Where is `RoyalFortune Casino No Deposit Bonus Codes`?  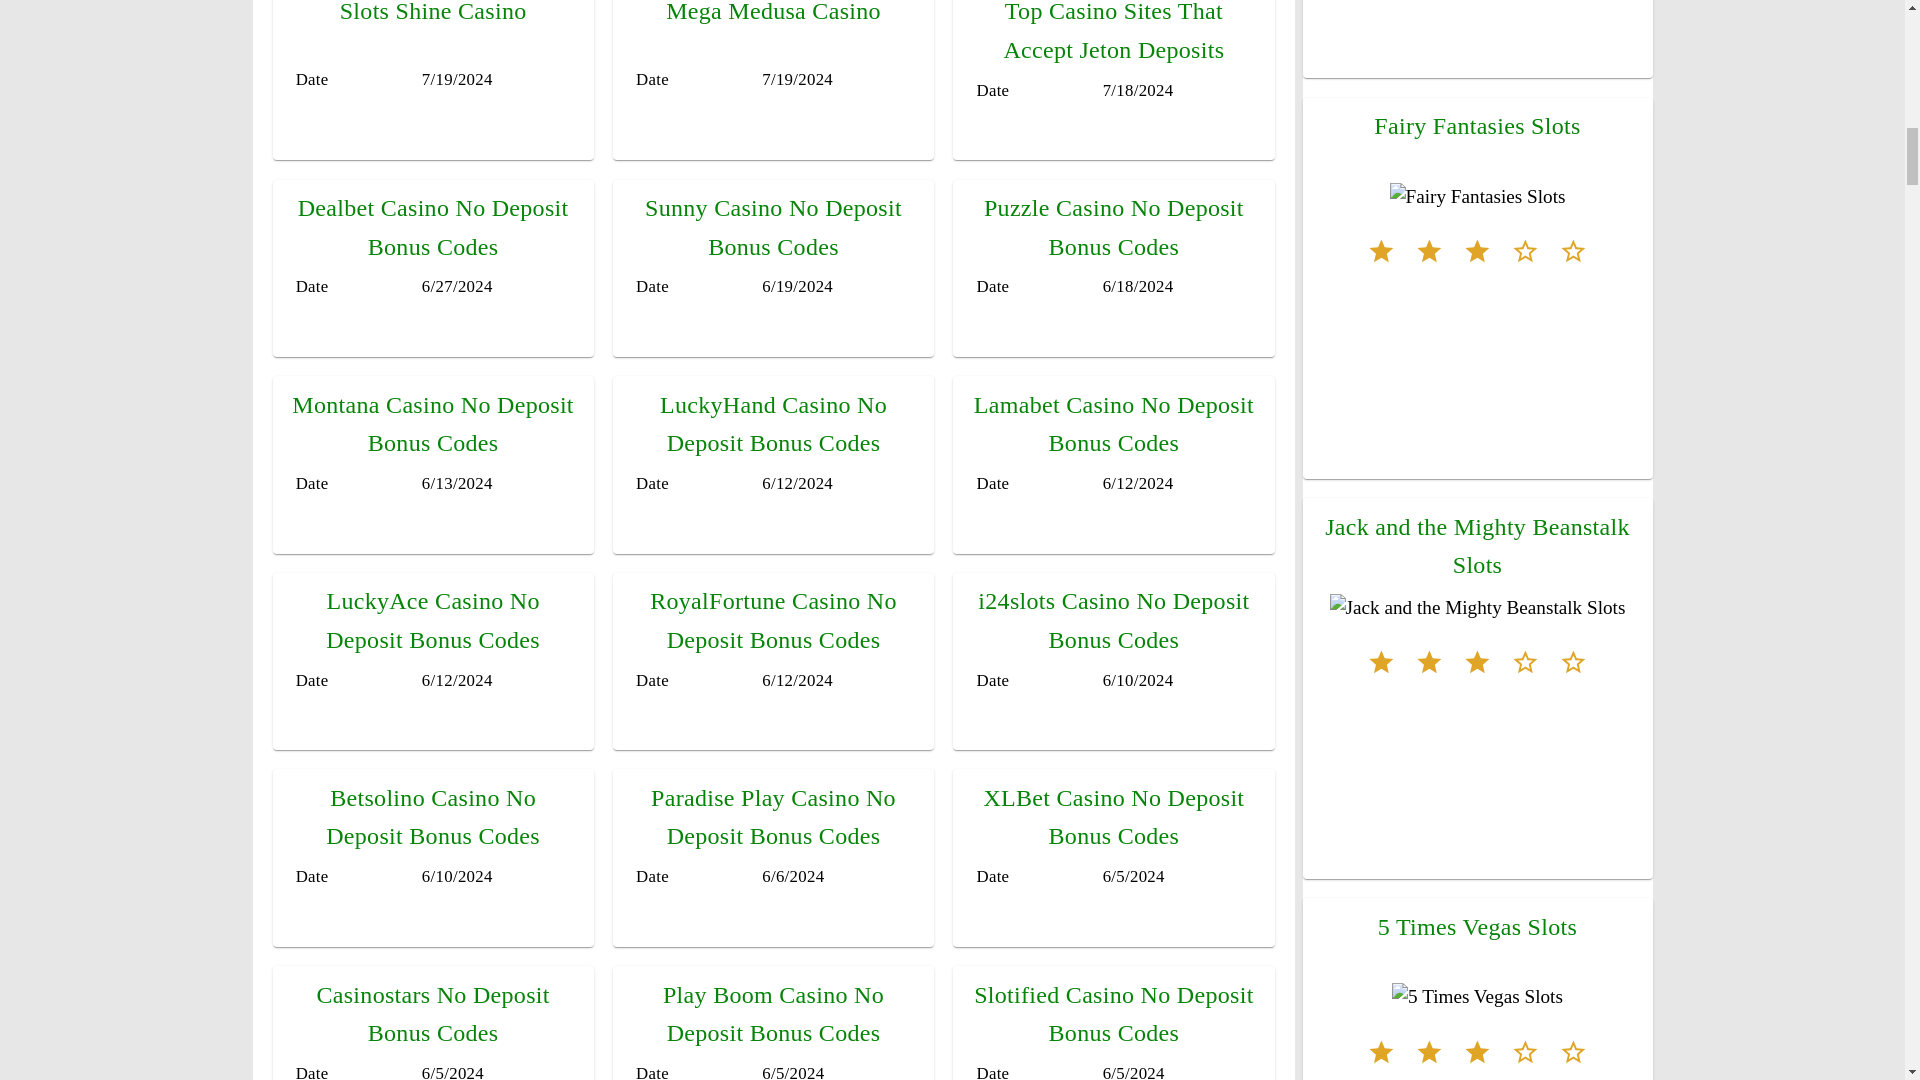 RoyalFortune Casino No Deposit Bonus Codes is located at coordinates (773, 620).